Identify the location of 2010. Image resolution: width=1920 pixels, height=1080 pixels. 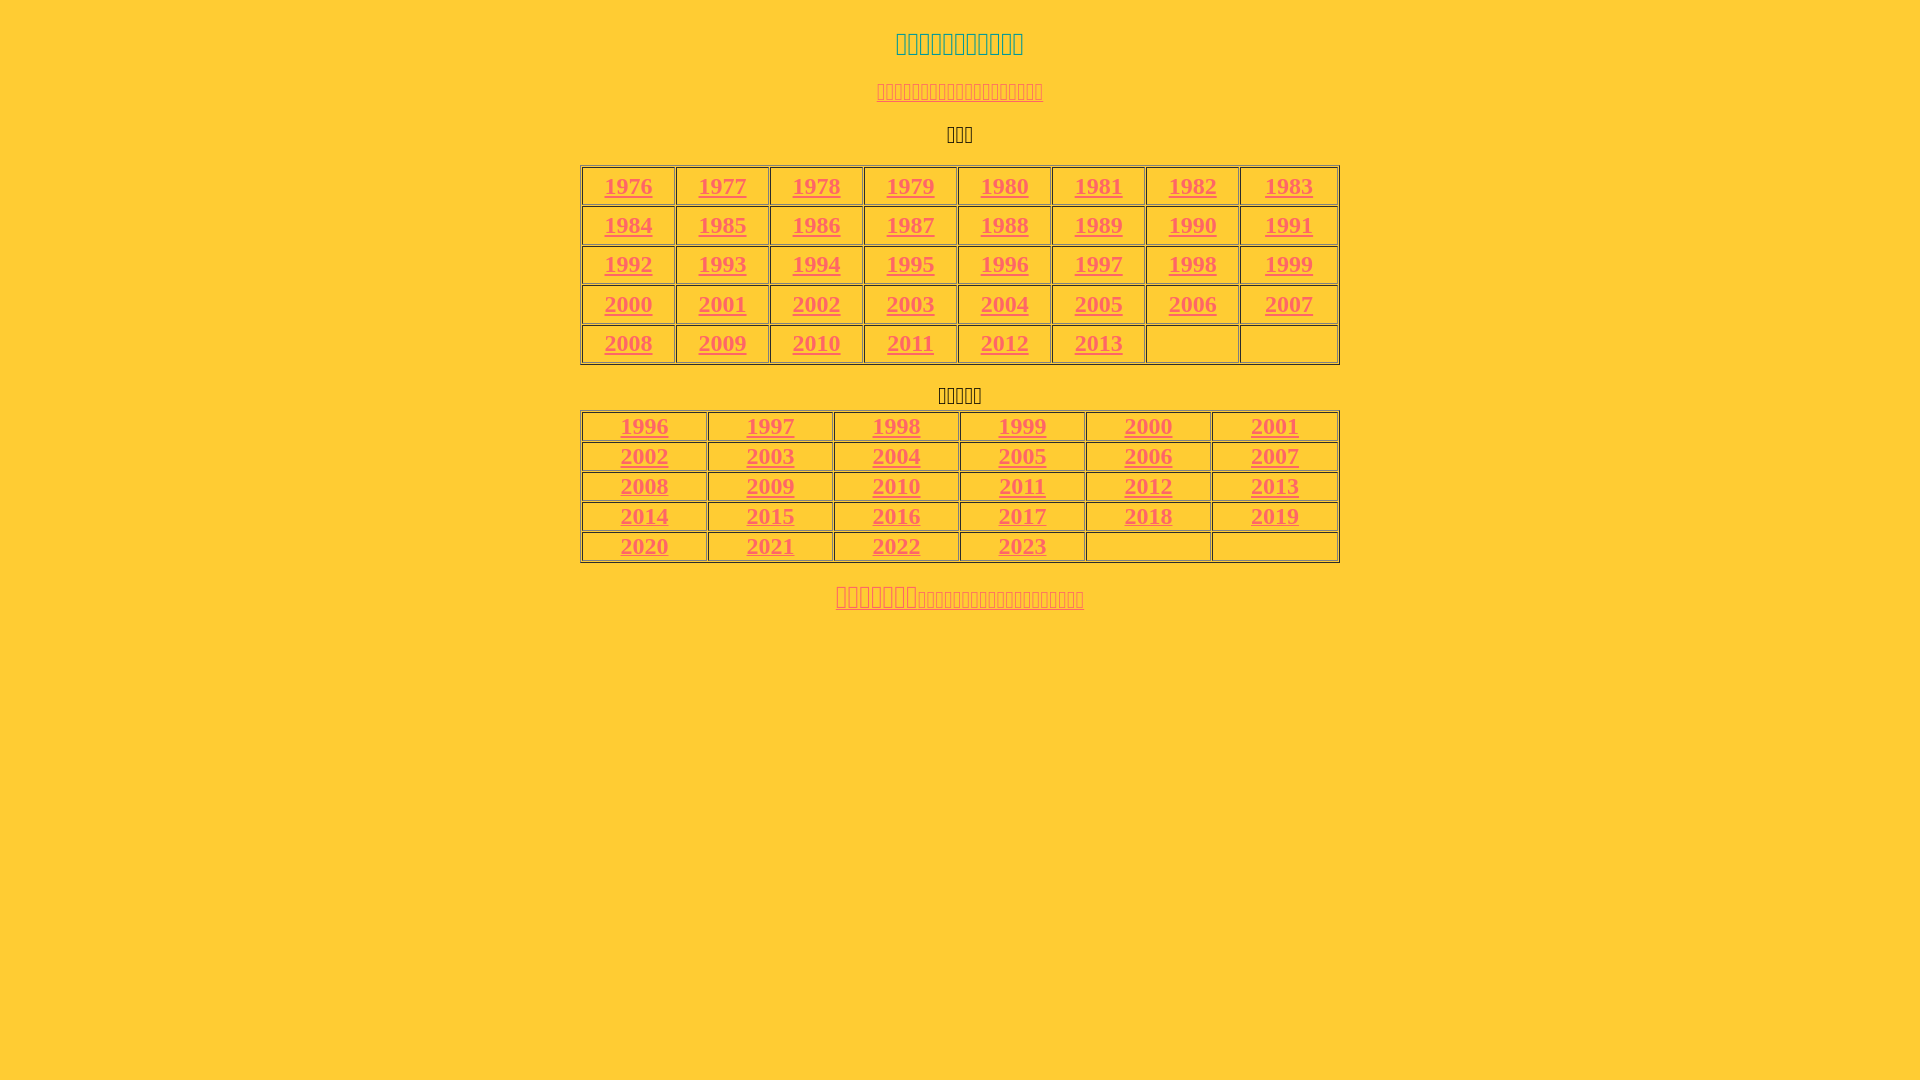
(817, 343).